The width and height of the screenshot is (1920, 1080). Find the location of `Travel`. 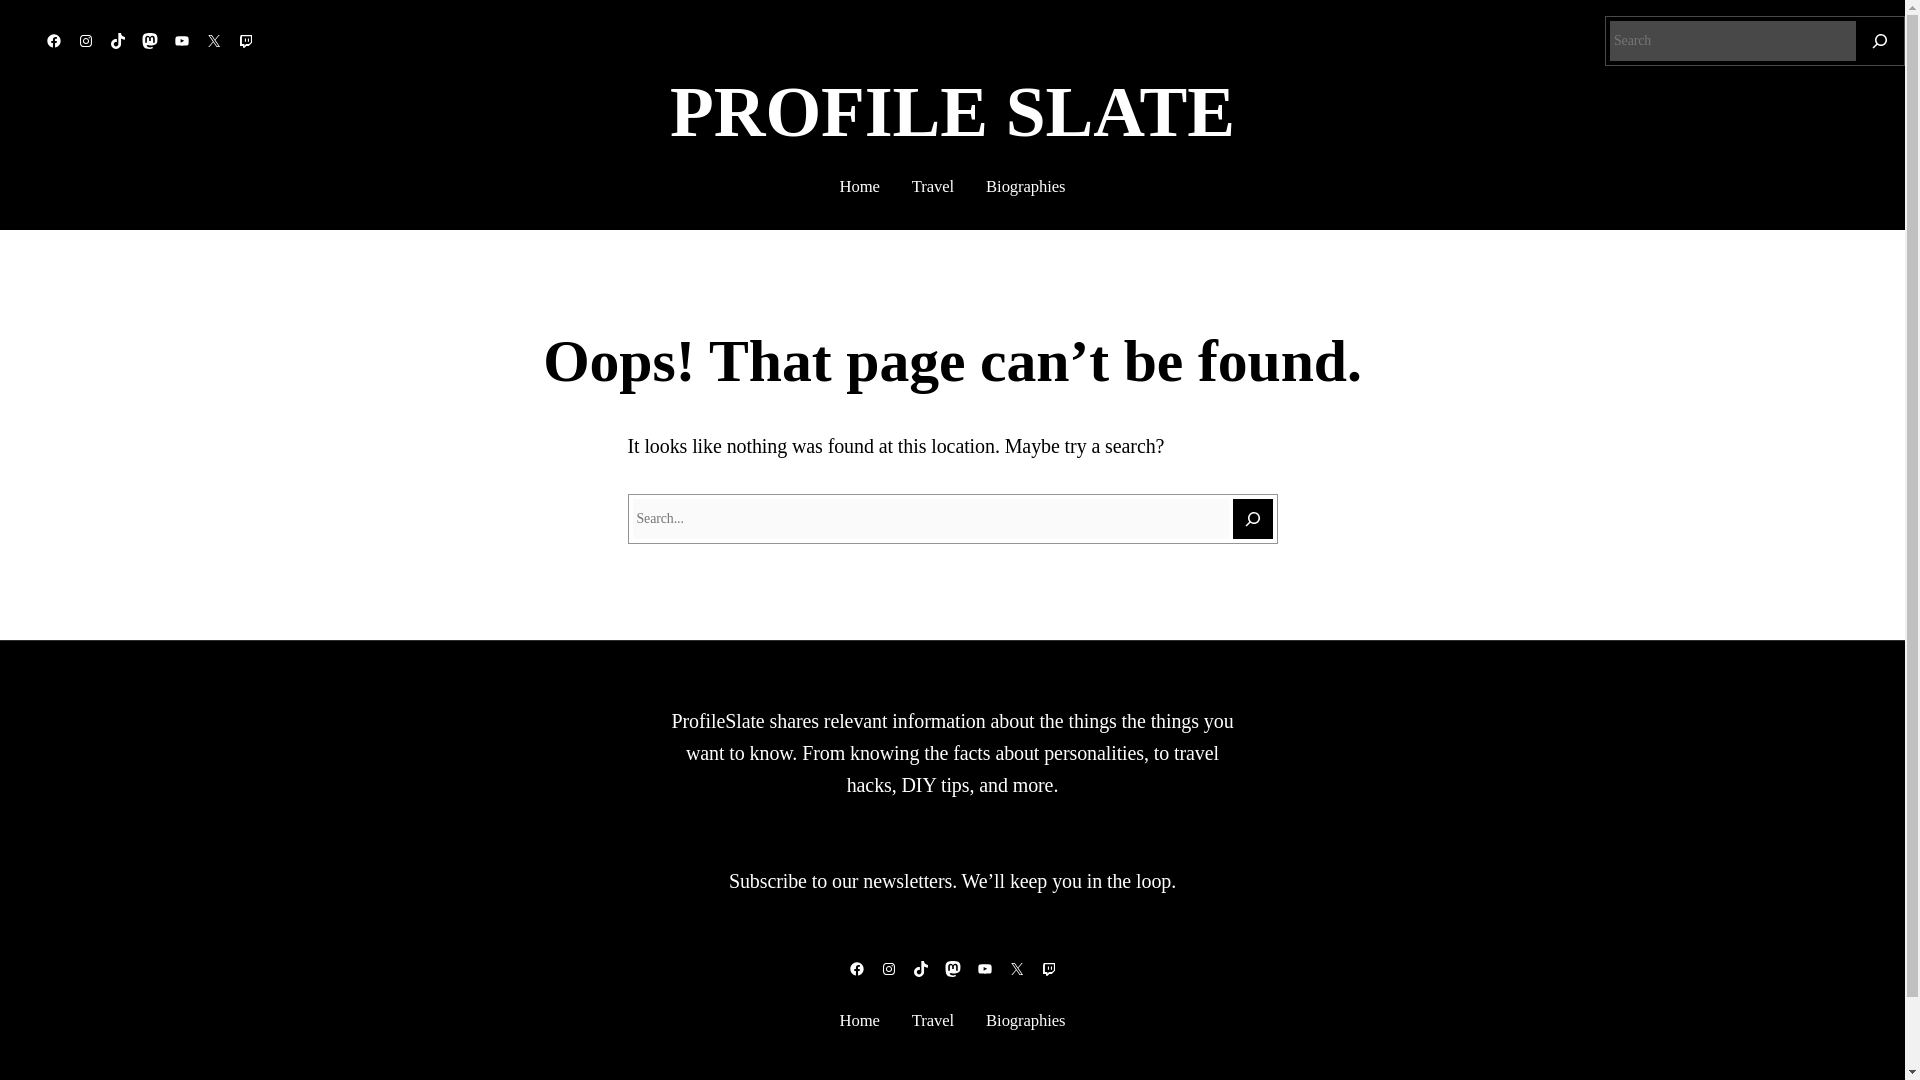

Travel is located at coordinates (933, 186).